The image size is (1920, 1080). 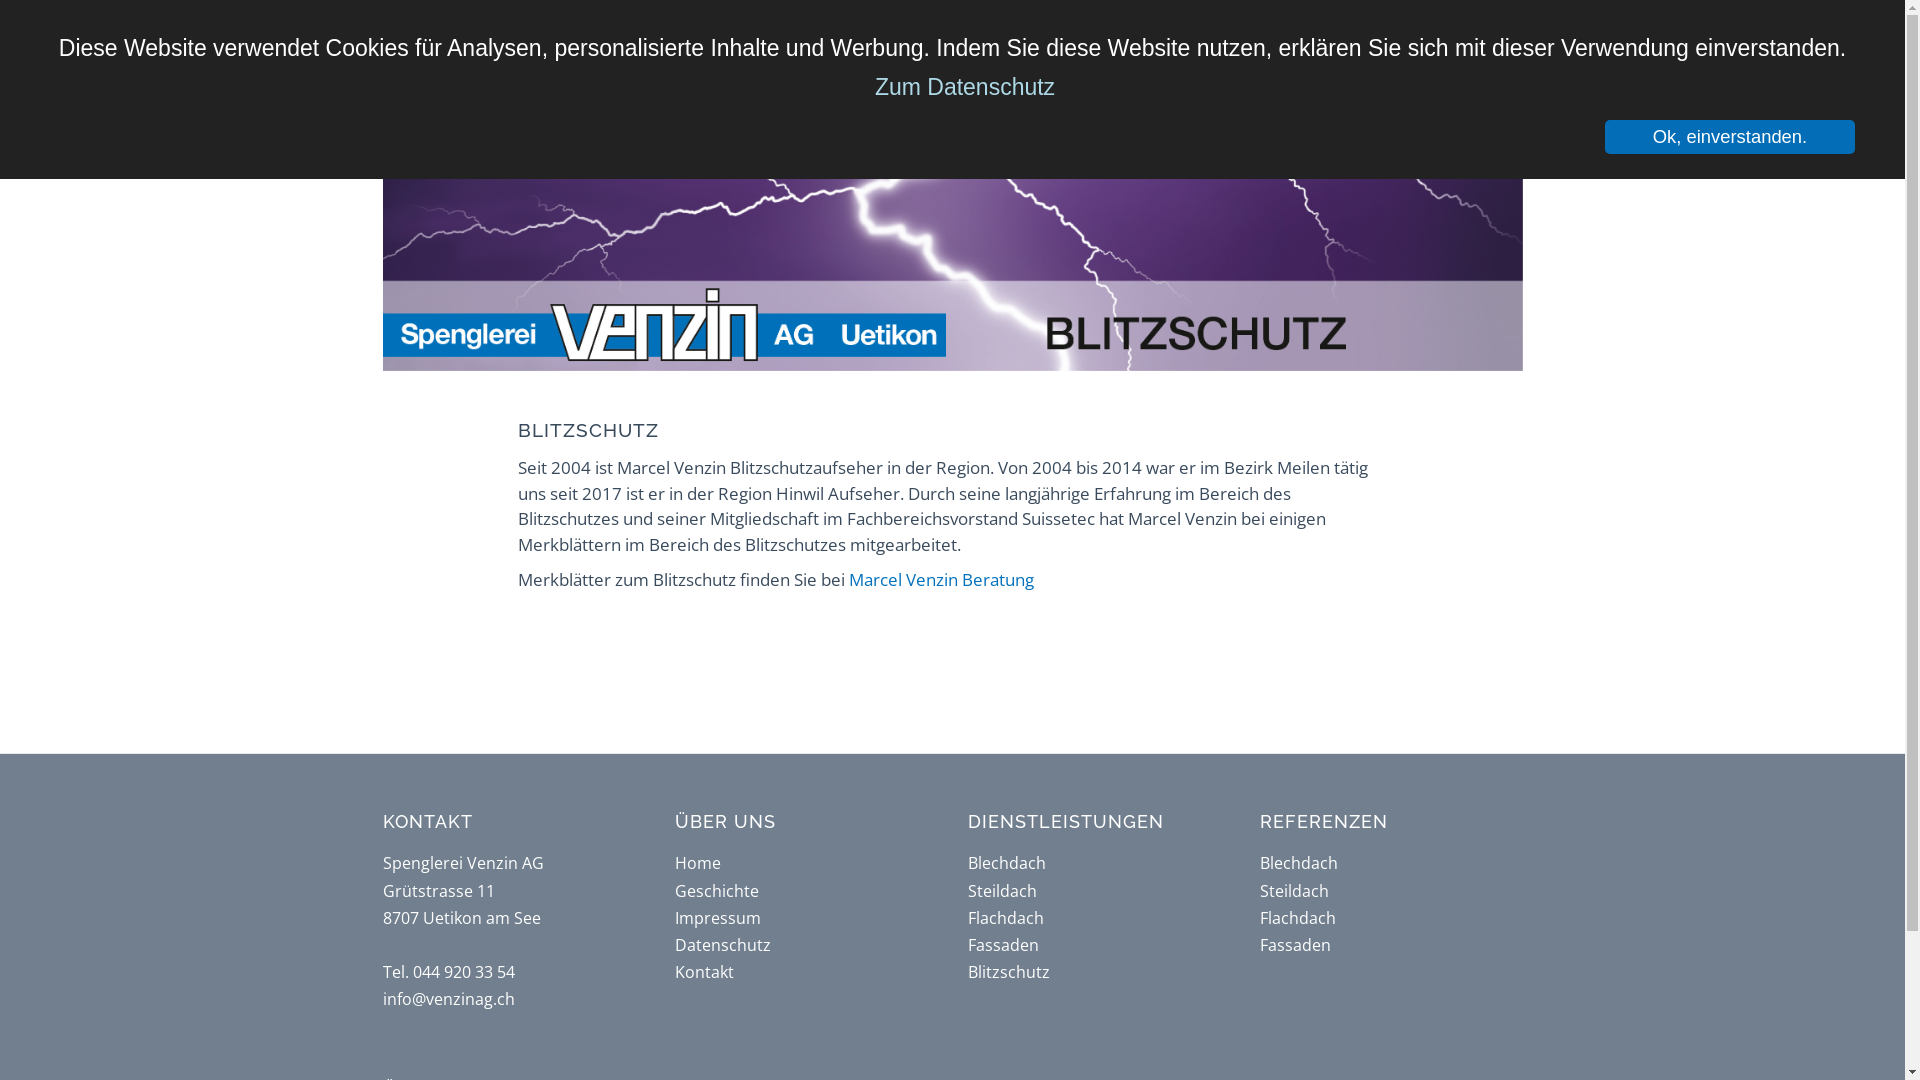 I want to click on Ok, einverstanden., so click(x=1730, y=137).